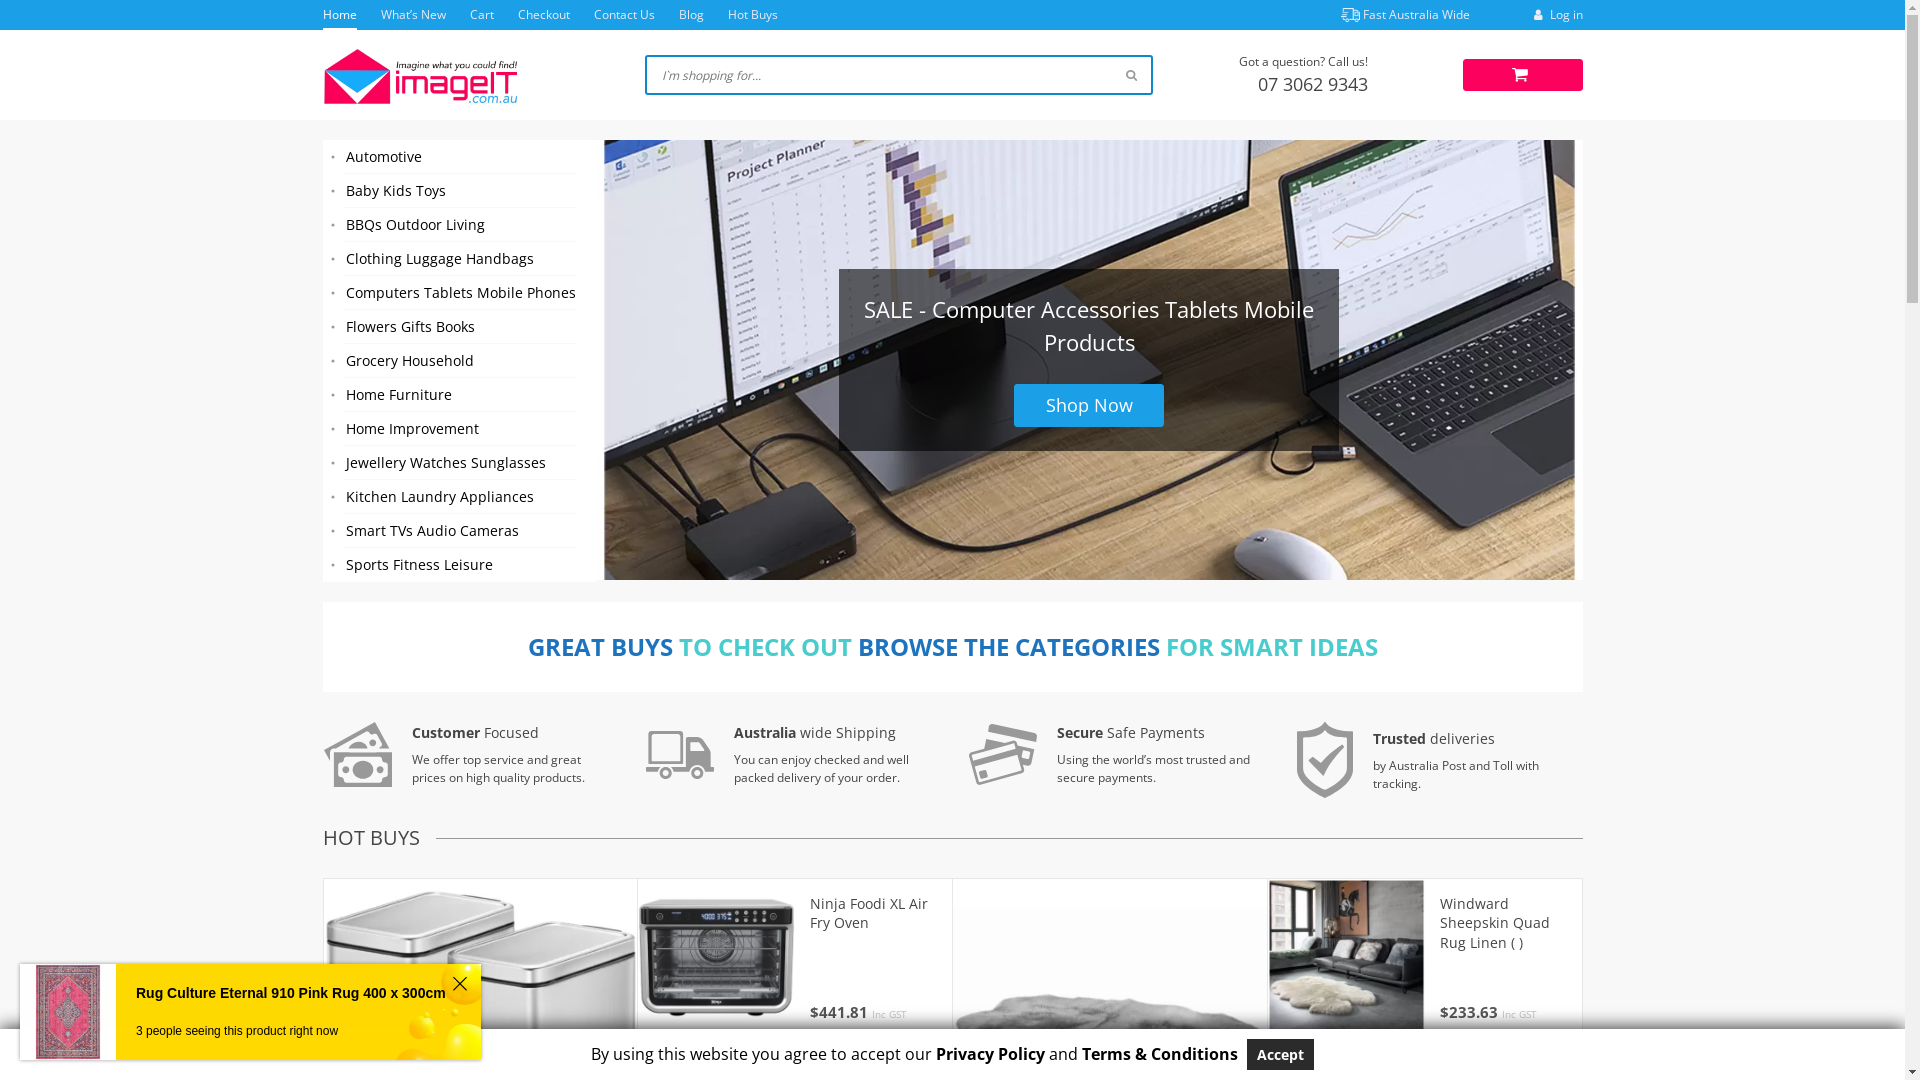  Describe the element at coordinates (1280, 1054) in the screenshot. I see `Accept` at that location.